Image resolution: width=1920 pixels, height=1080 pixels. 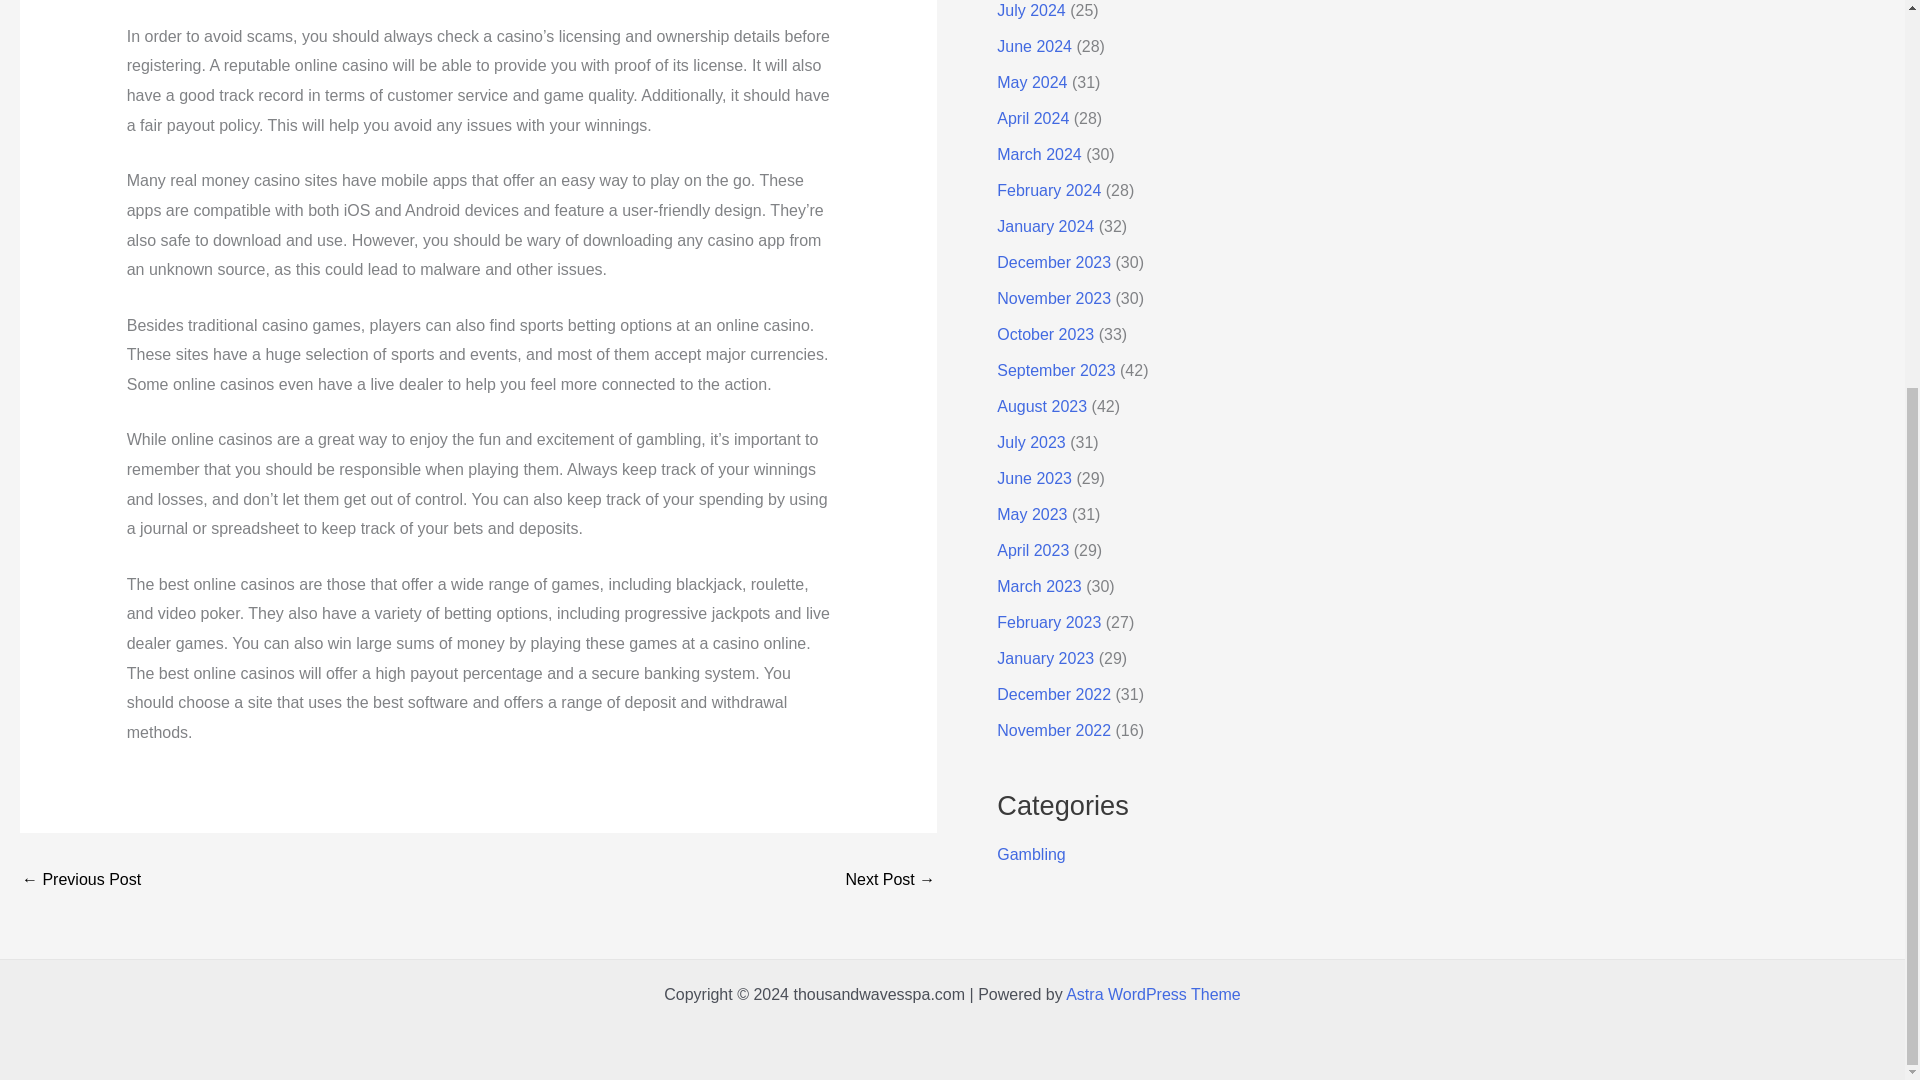 I want to click on July 2024, so click(x=1030, y=10).